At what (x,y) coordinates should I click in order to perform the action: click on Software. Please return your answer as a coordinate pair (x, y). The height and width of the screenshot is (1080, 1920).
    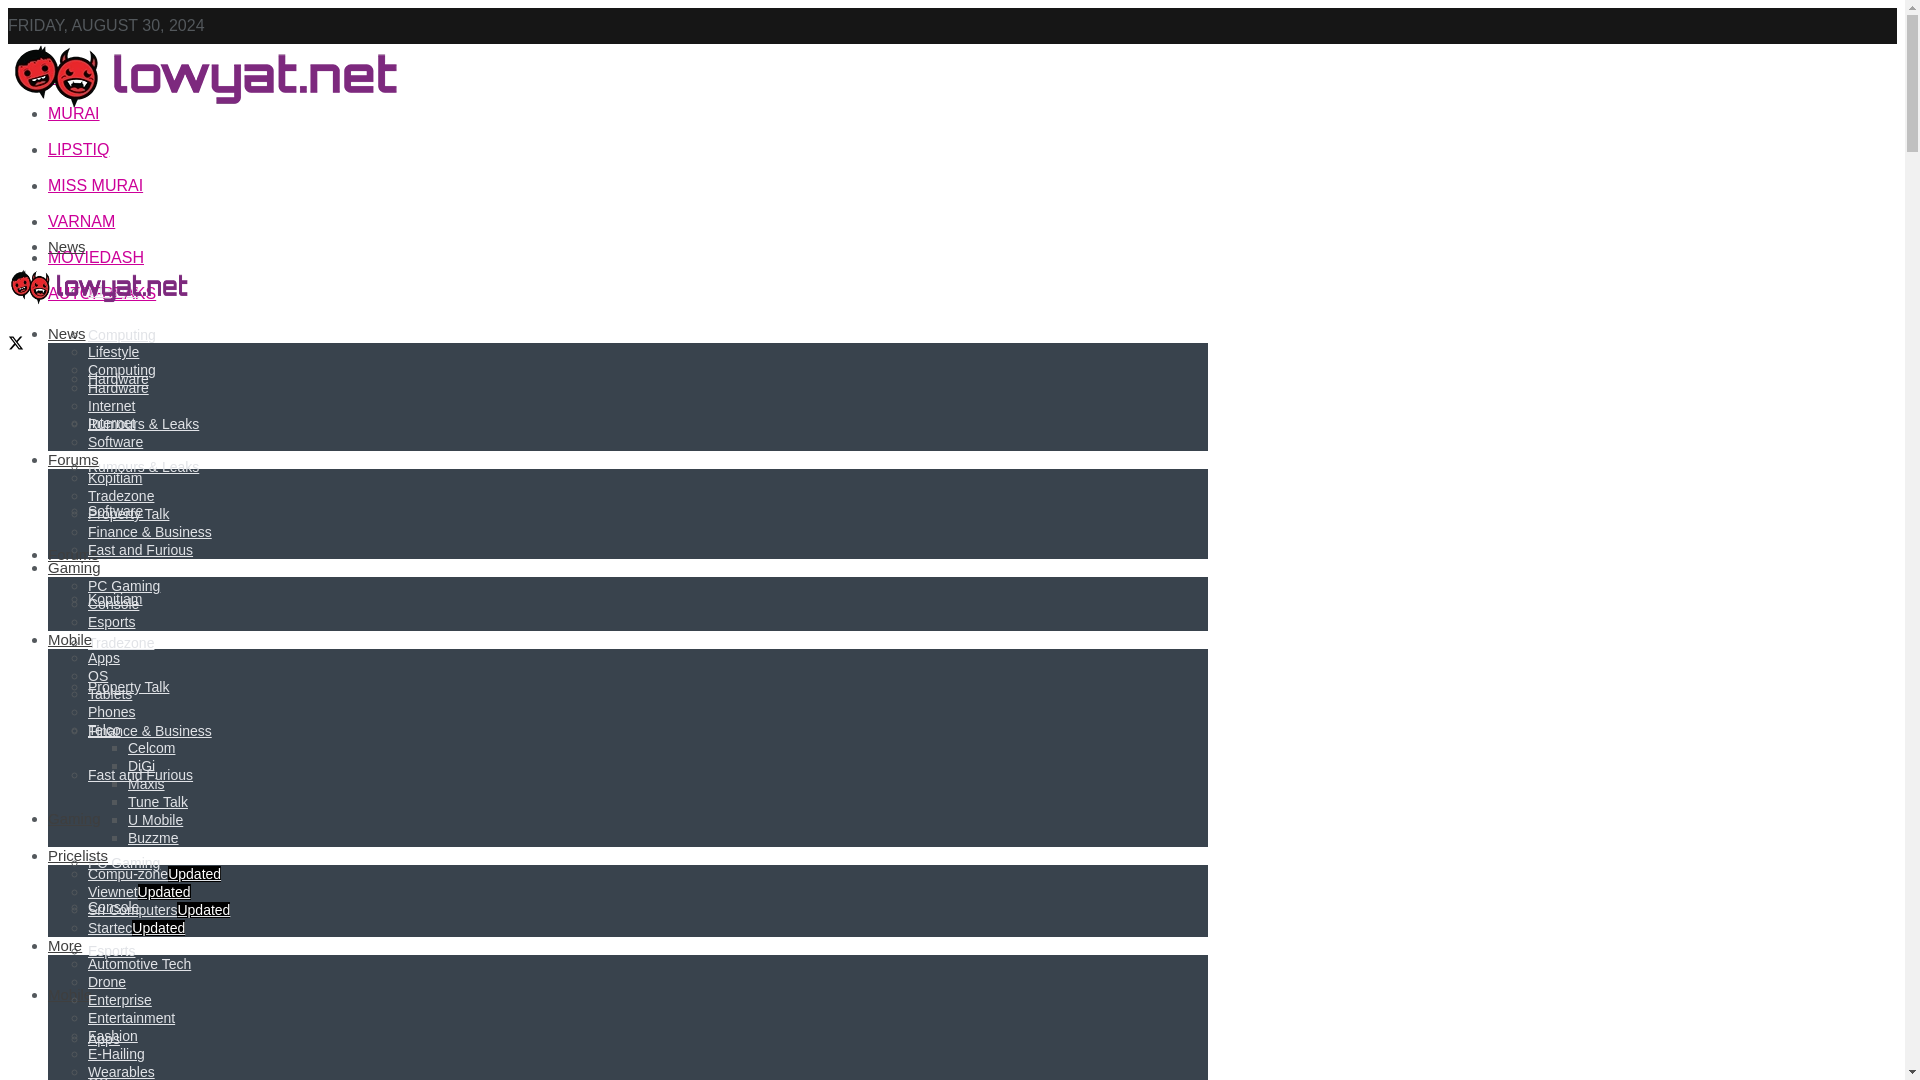
    Looking at the image, I should click on (115, 511).